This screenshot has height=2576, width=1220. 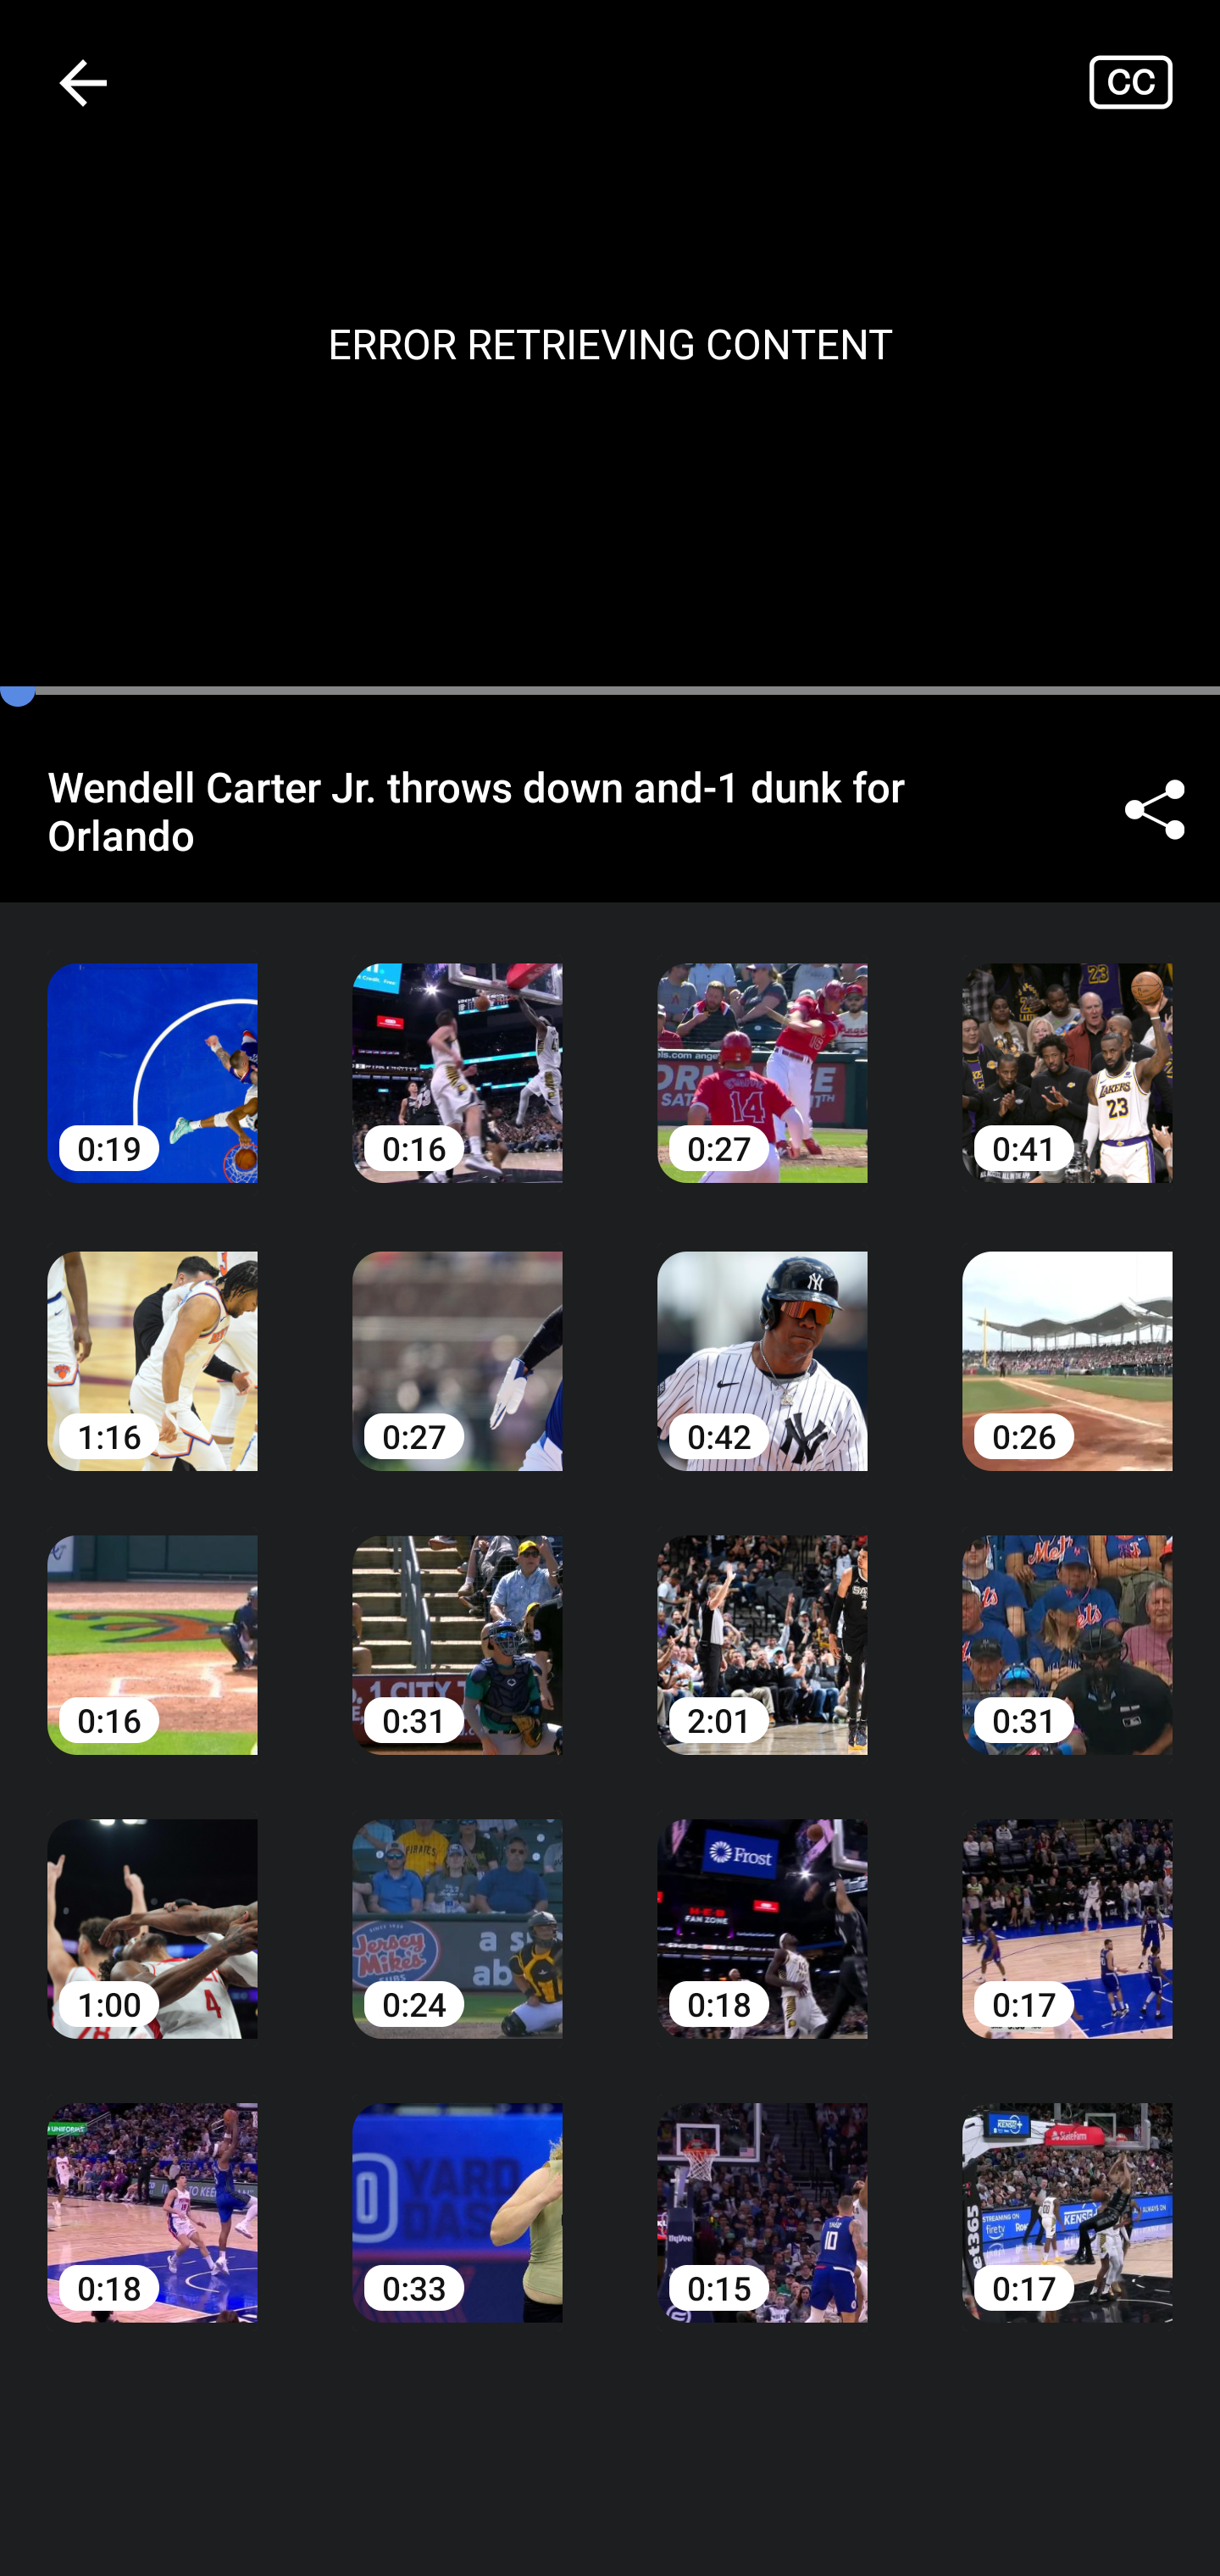 I want to click on 0:18, so click(x=762, y=1906).